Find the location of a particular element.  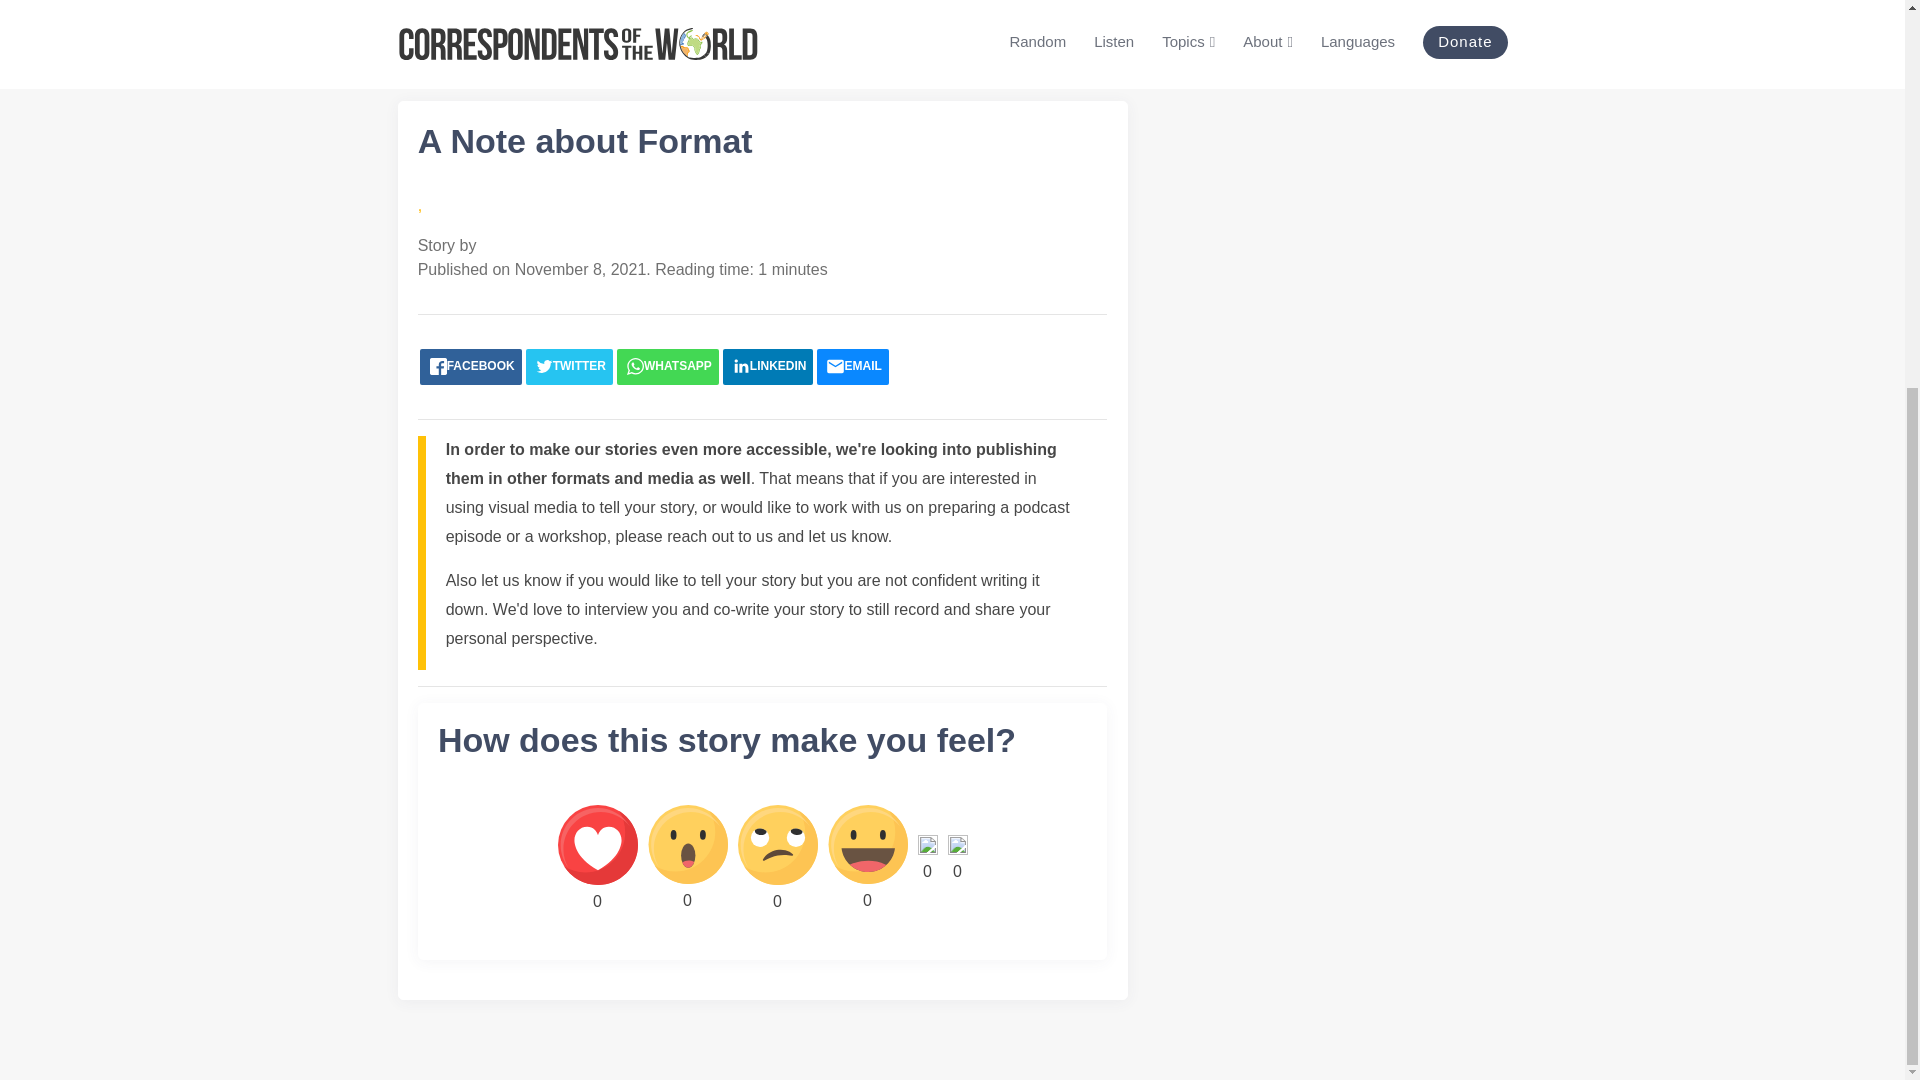

FACEBOOK is located at coordinates (471, 366).